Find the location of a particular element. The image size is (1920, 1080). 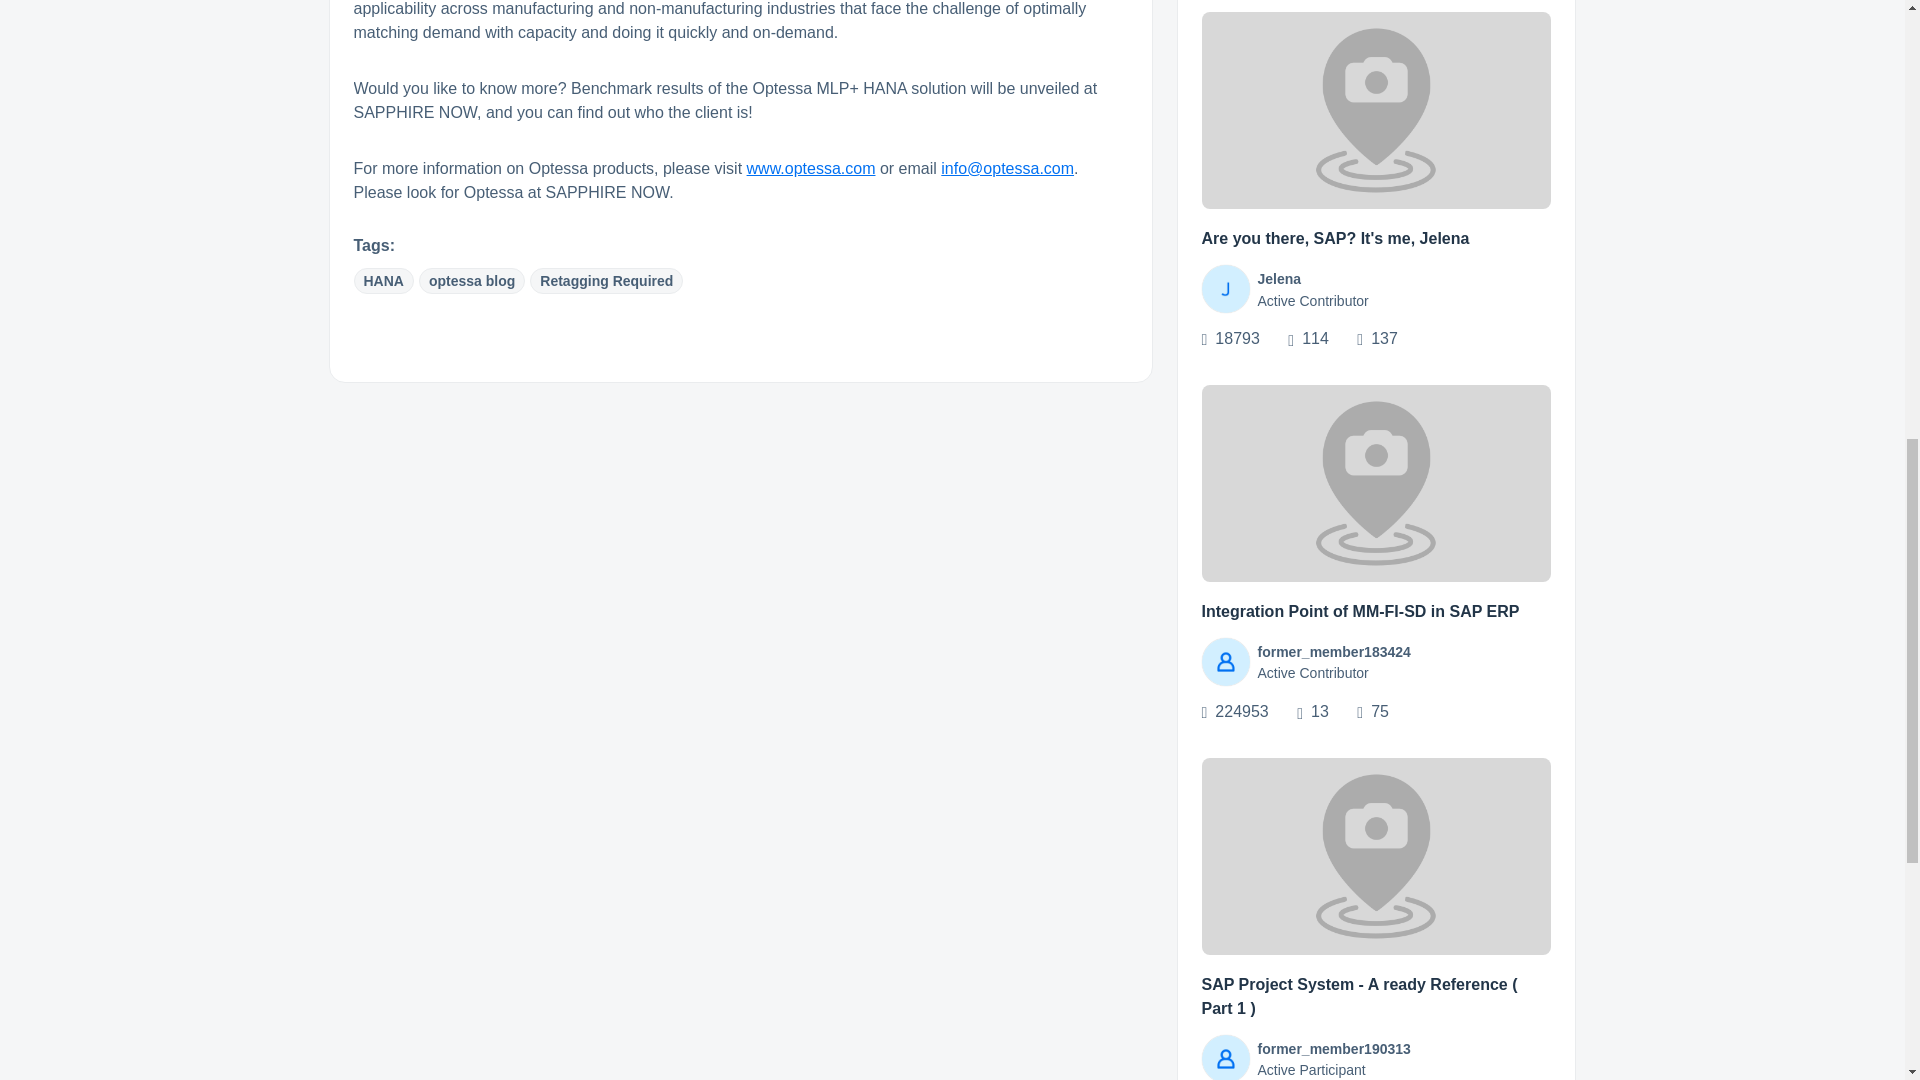

View profile is located at coordinates (1225, 288).